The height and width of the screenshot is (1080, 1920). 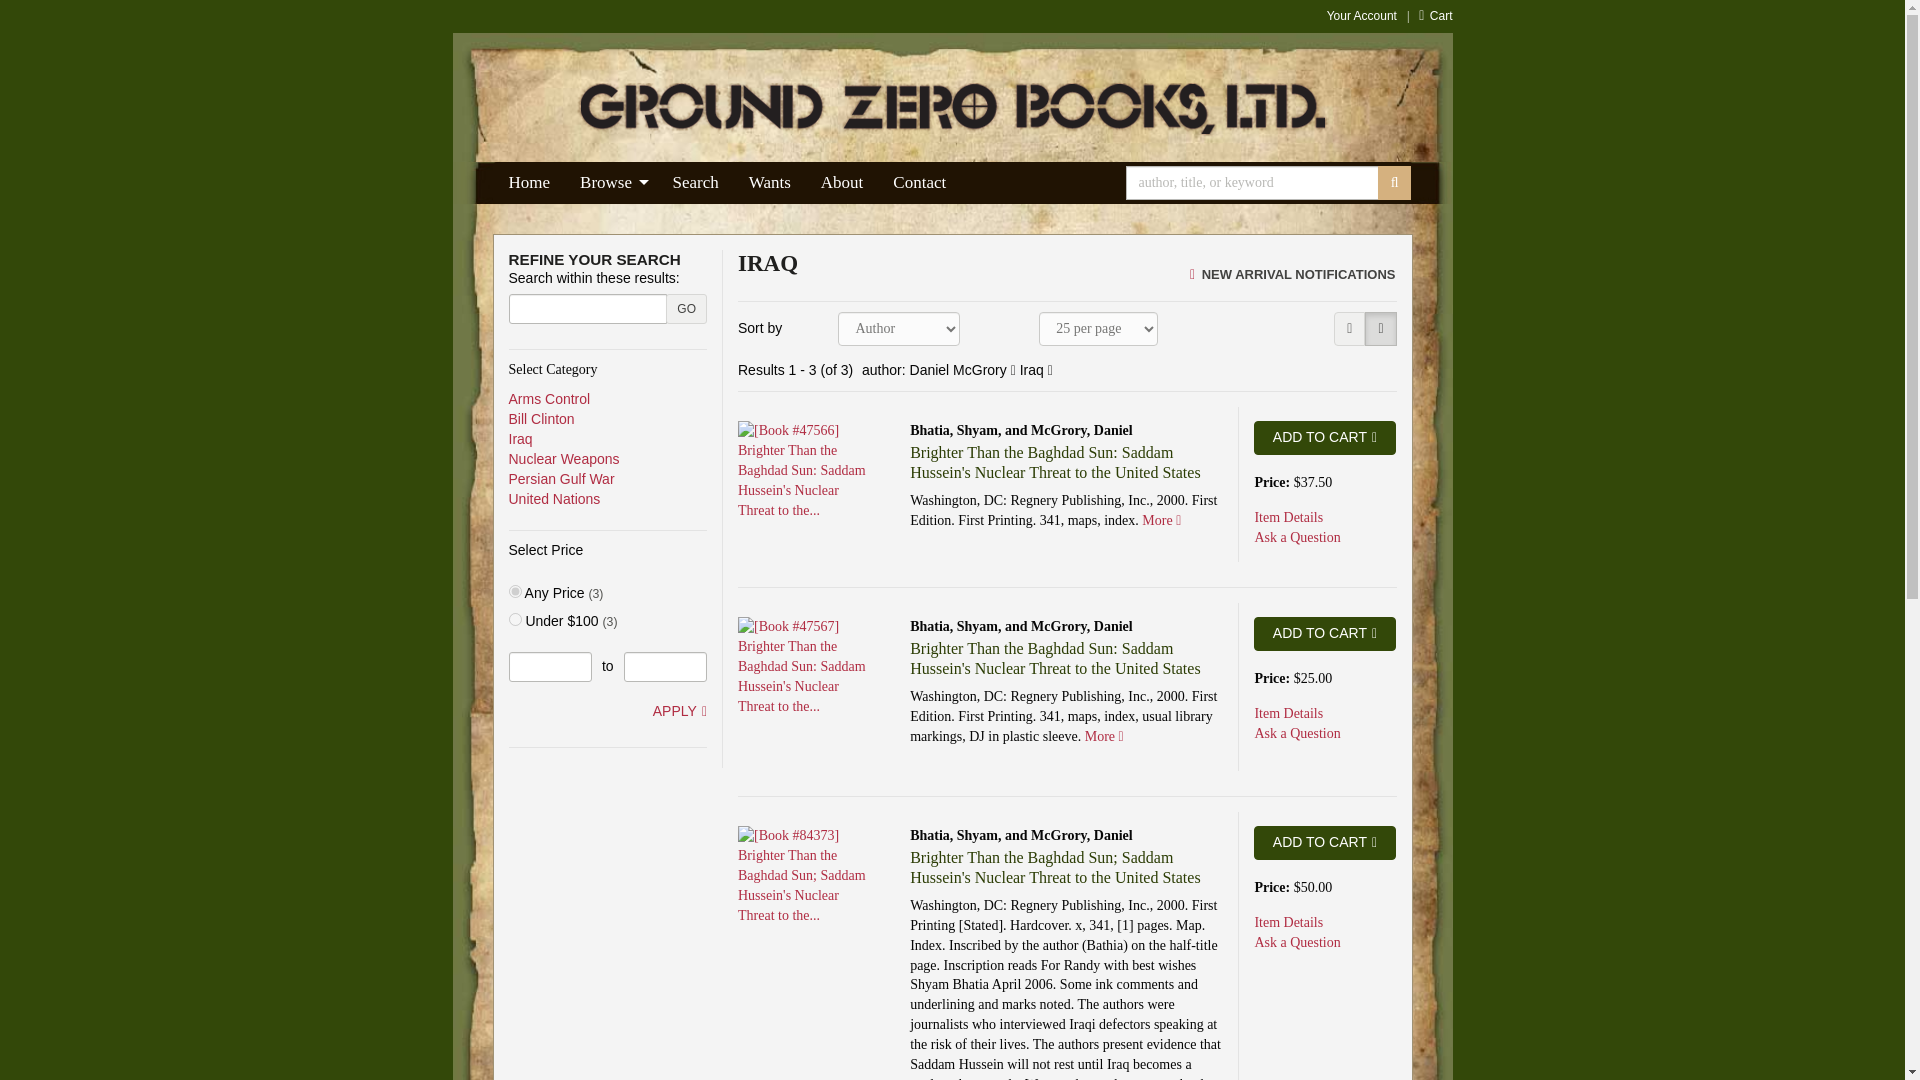 What do you see at coordinates (530, 183) in the screenshot?
I see `Home` at bounding box center [530, 183].